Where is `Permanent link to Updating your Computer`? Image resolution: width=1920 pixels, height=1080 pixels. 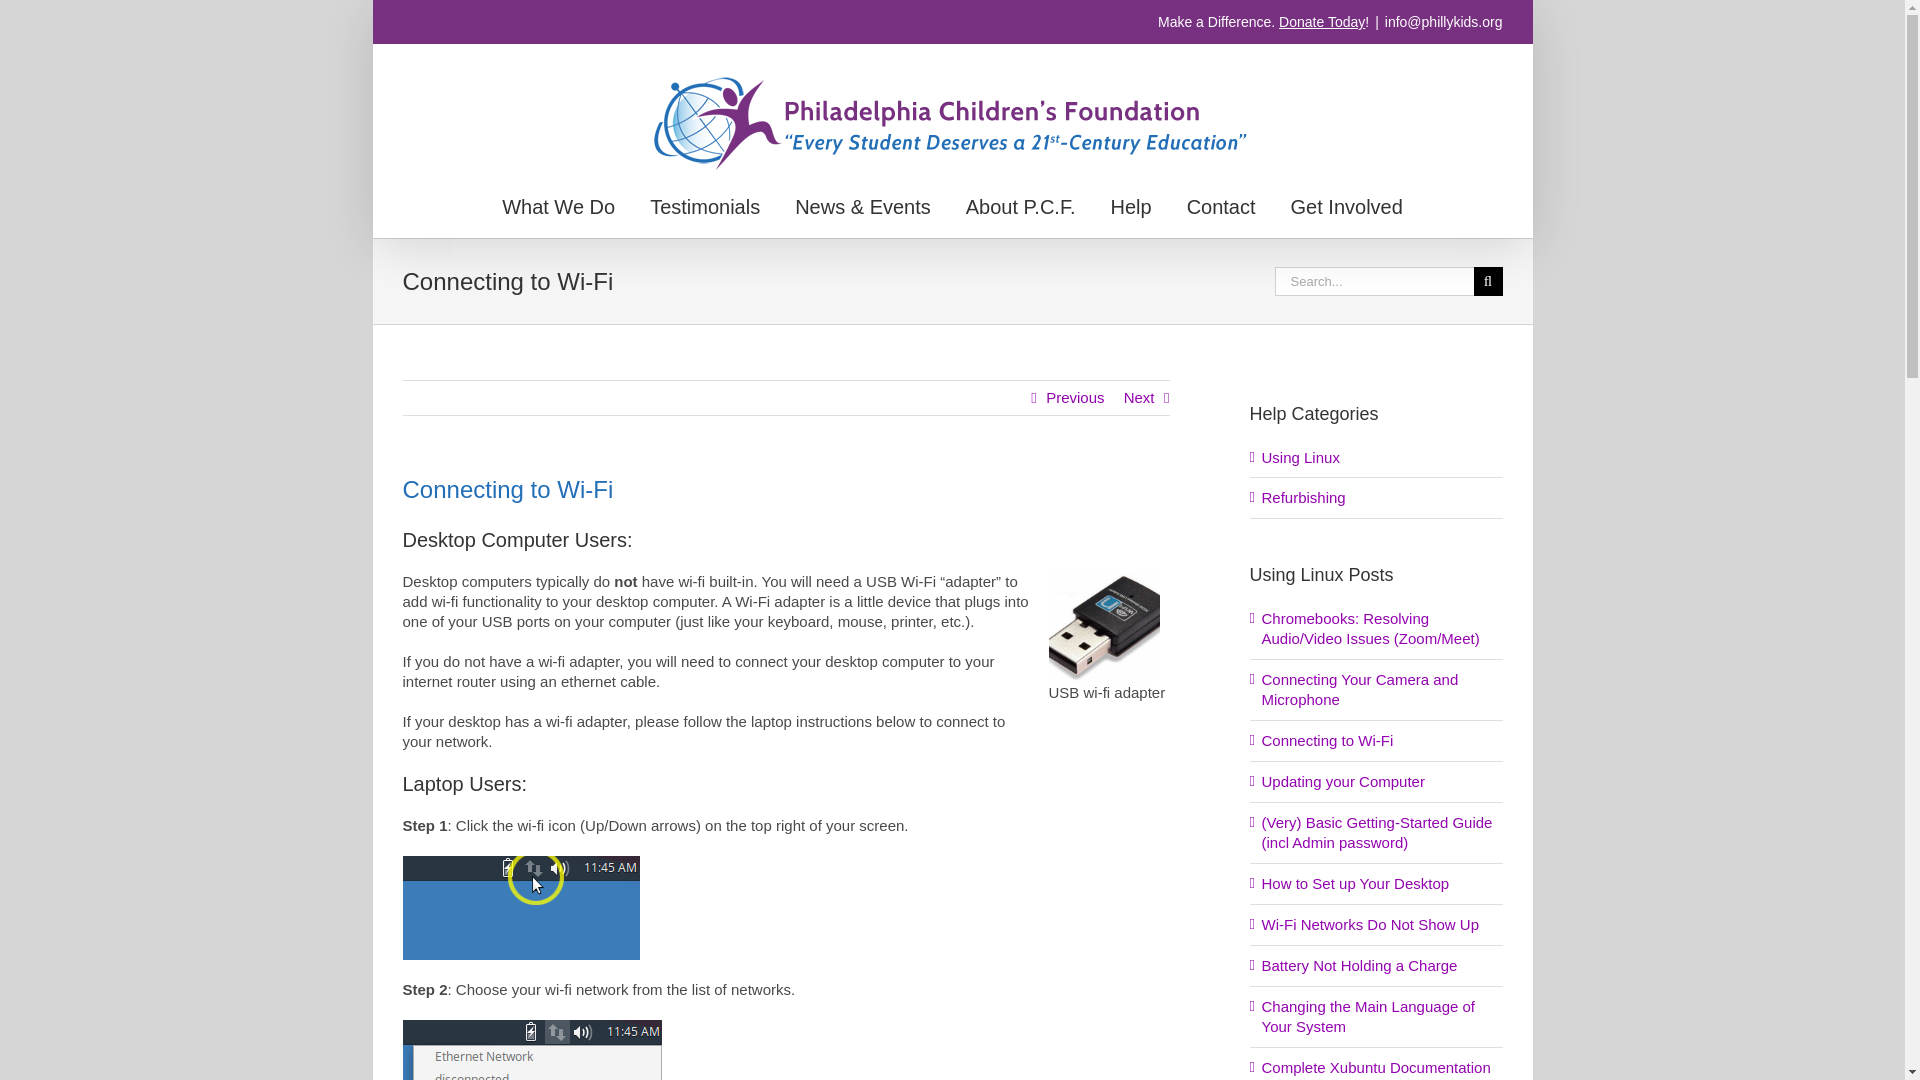
Permanent link to Updating your Computer is located at coordinates (1342, 781).